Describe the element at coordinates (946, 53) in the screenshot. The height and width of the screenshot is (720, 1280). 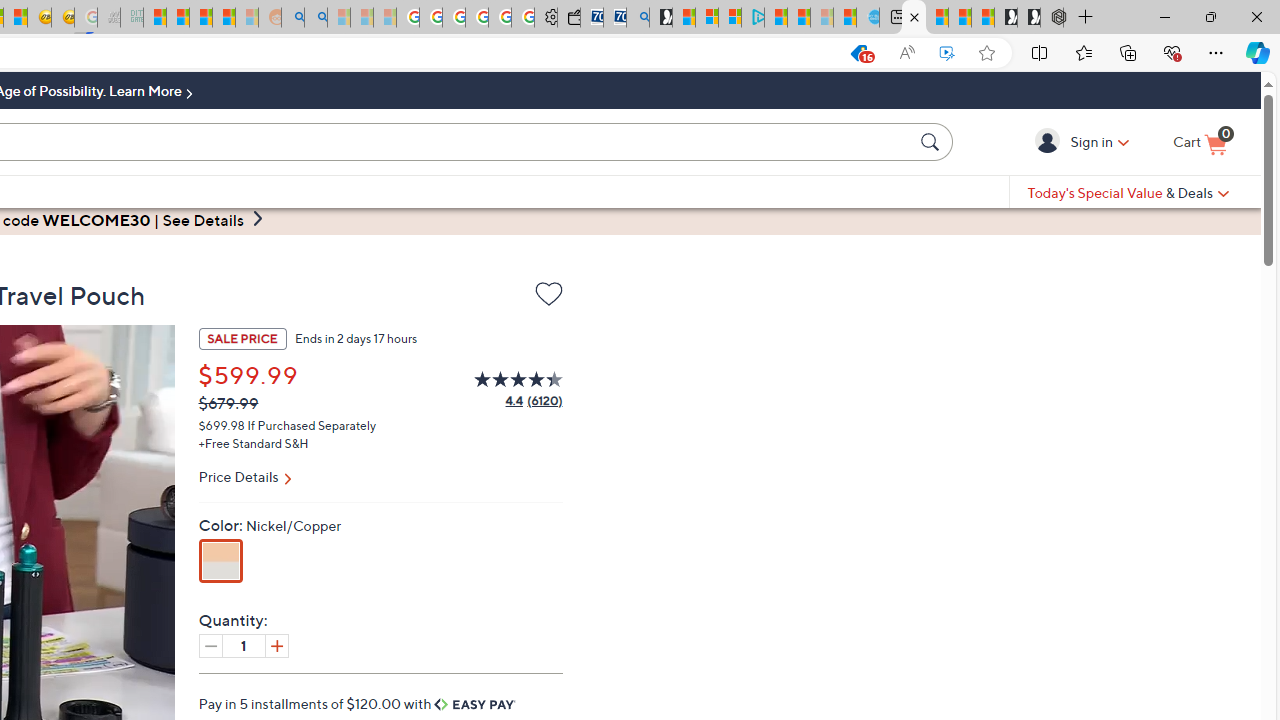
I see `Enhance video` at that location.